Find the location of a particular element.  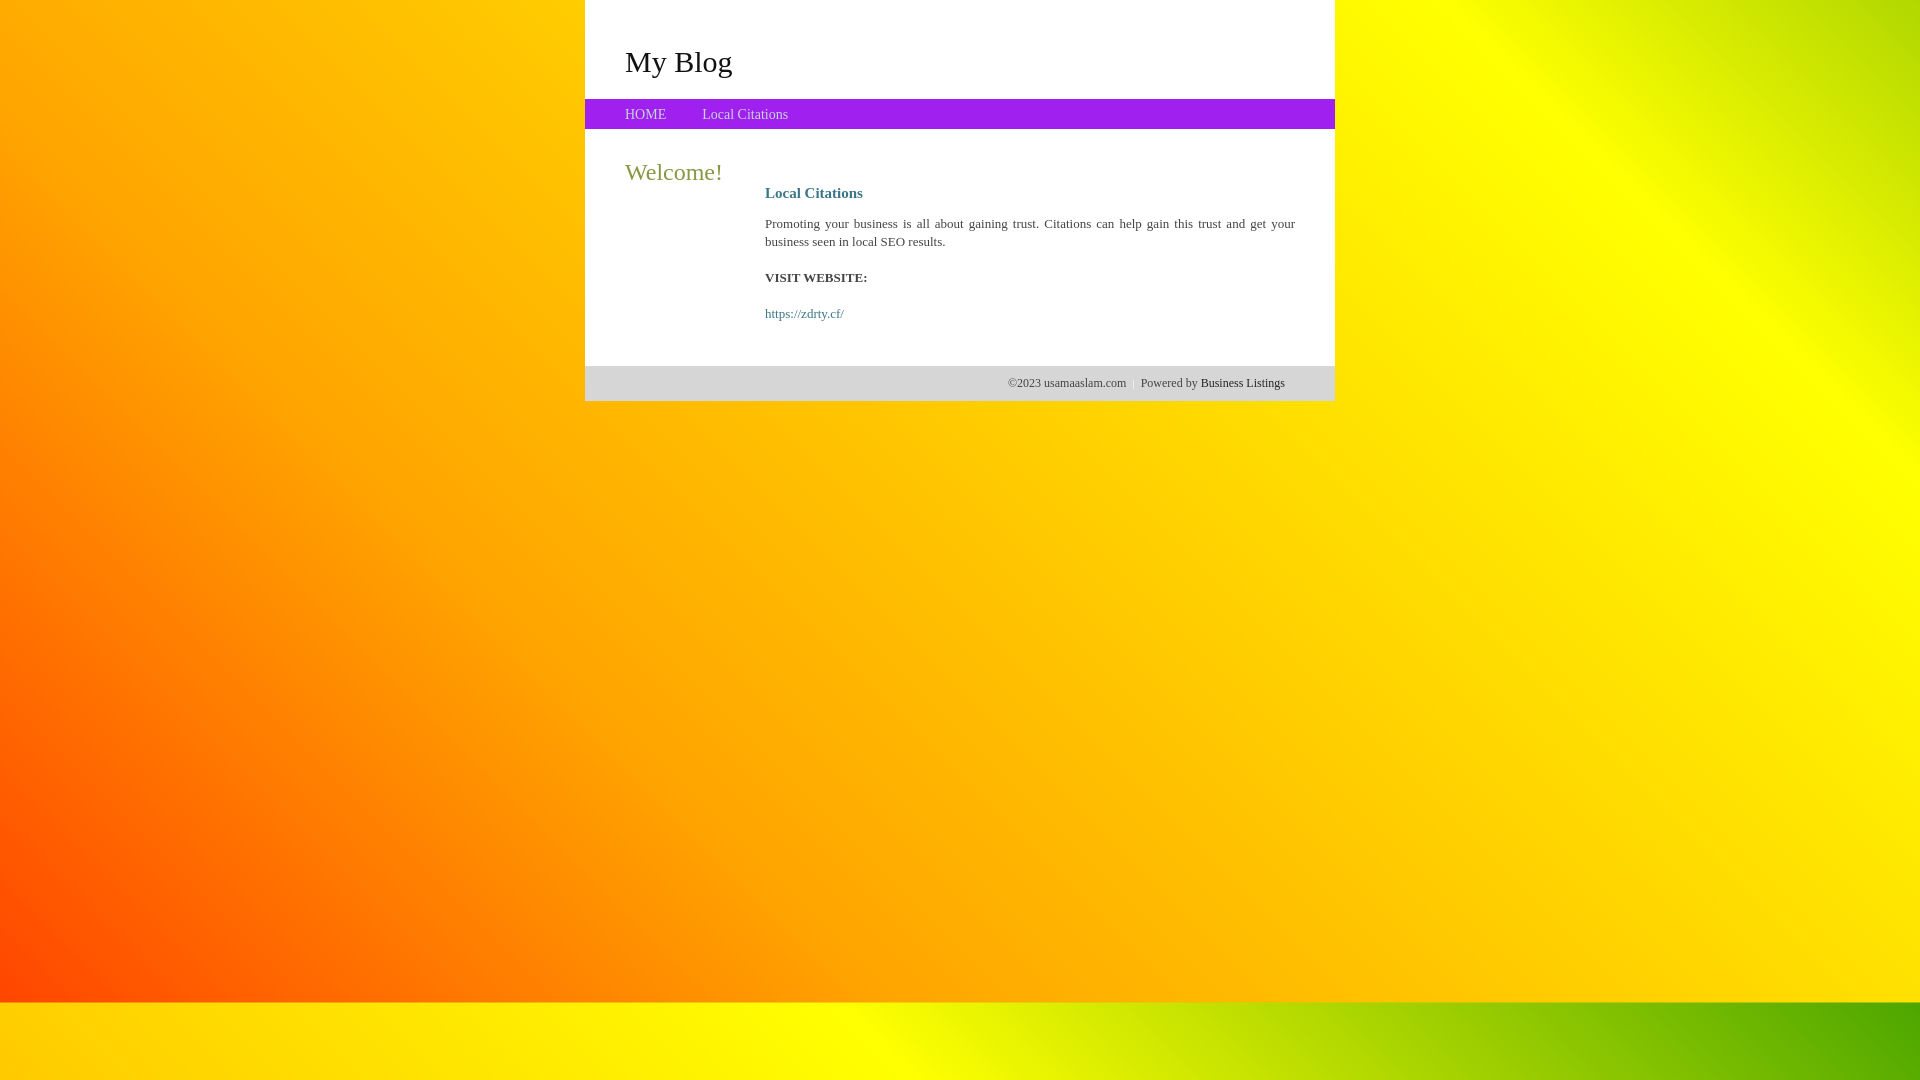

Local Citations is located at coordinates (745, 114).